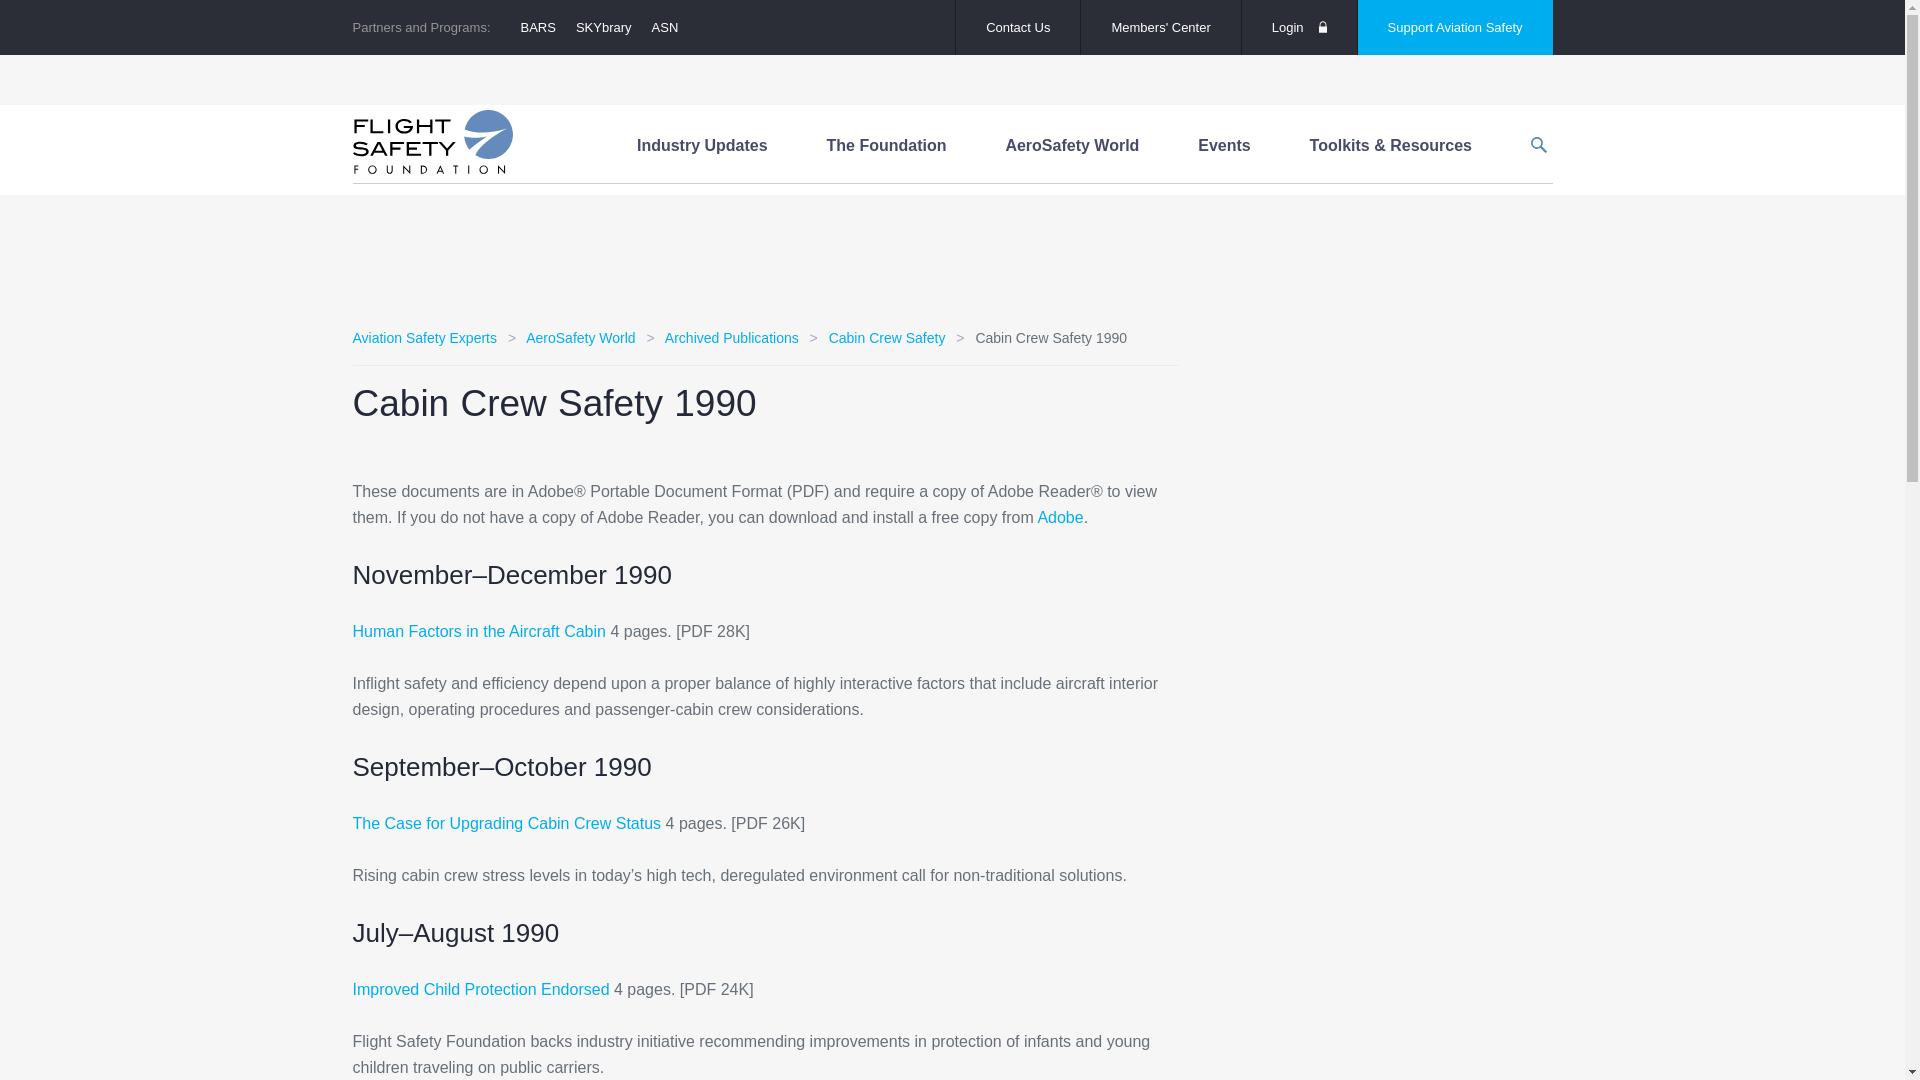 This screenshot has height=1080, width=1920. What do you see at coordinates (702, 146) in the screenshot?
I see `Industry Updates` at bounding box center [702, 146].